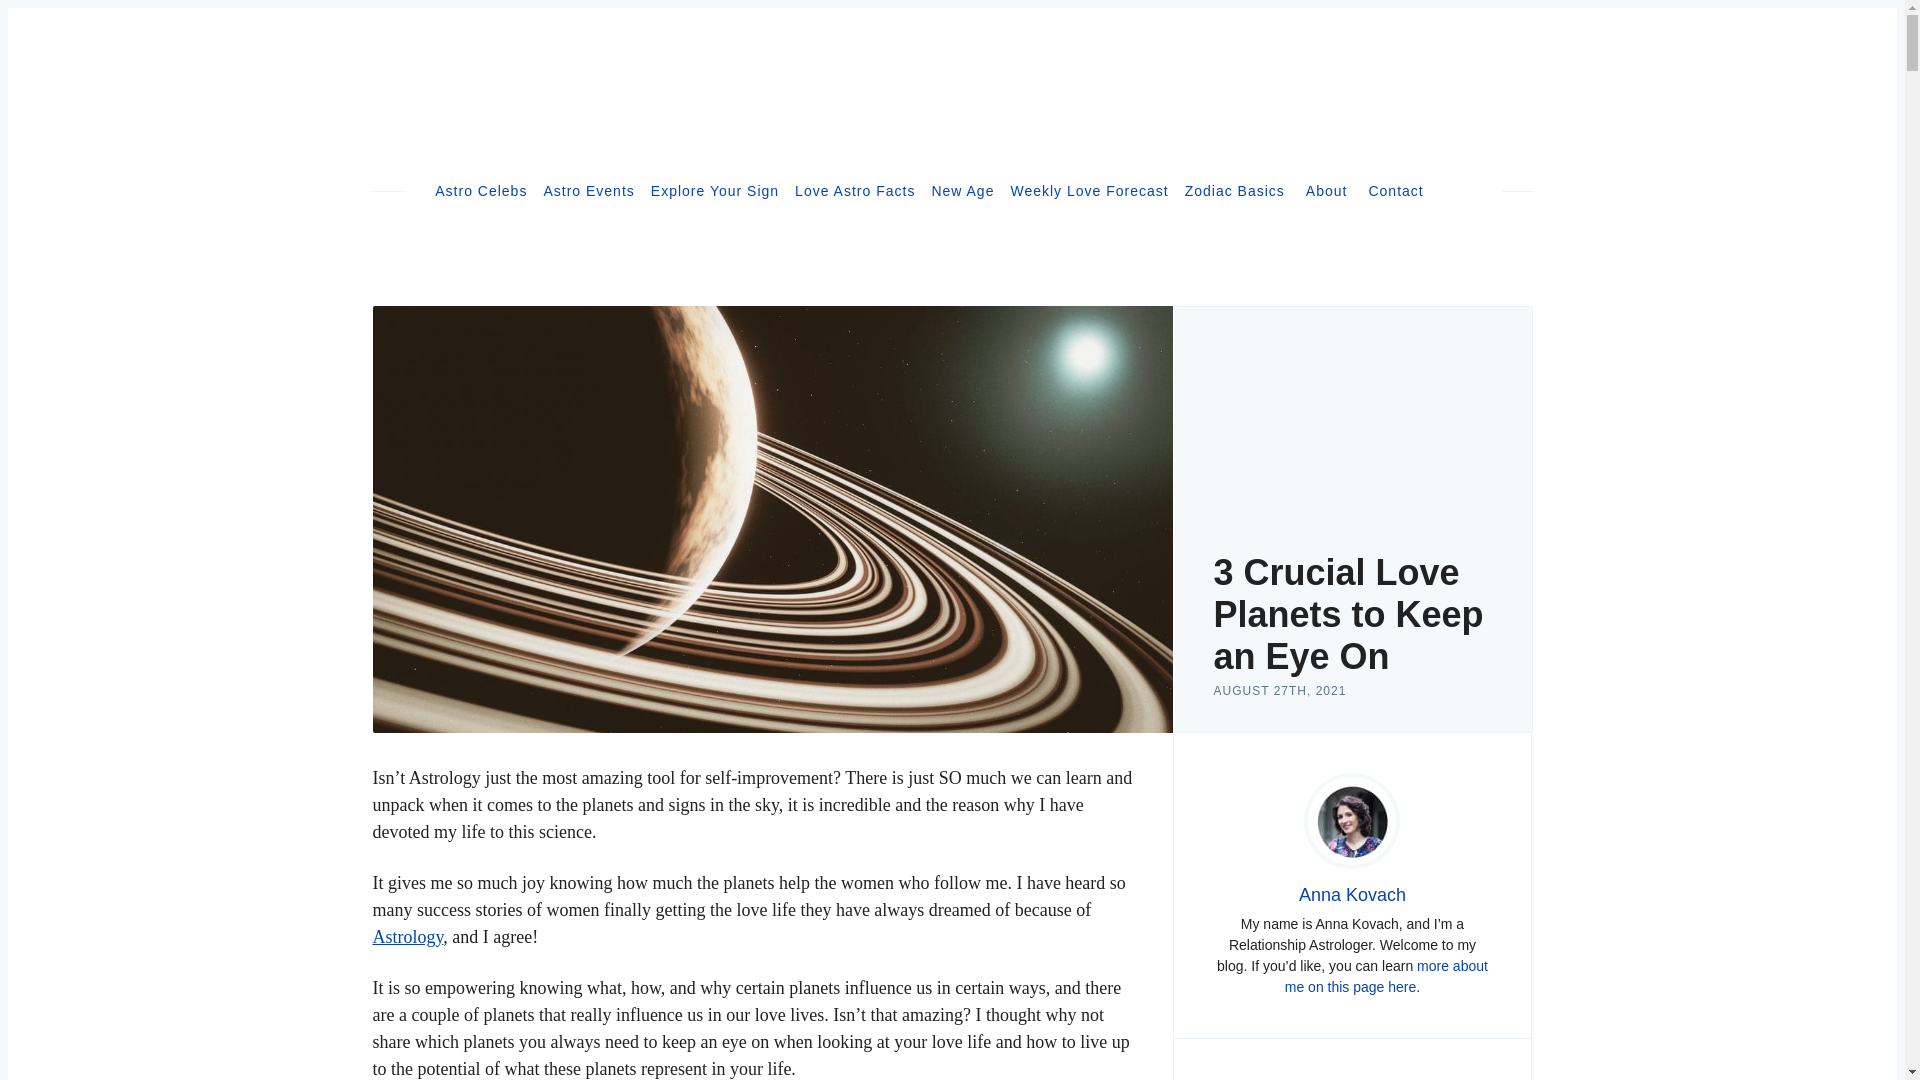 Image resolution: width=1920 pixels, height=1080 pixels. I want to click on Weekly Love Forecast, so click(1088, 190).